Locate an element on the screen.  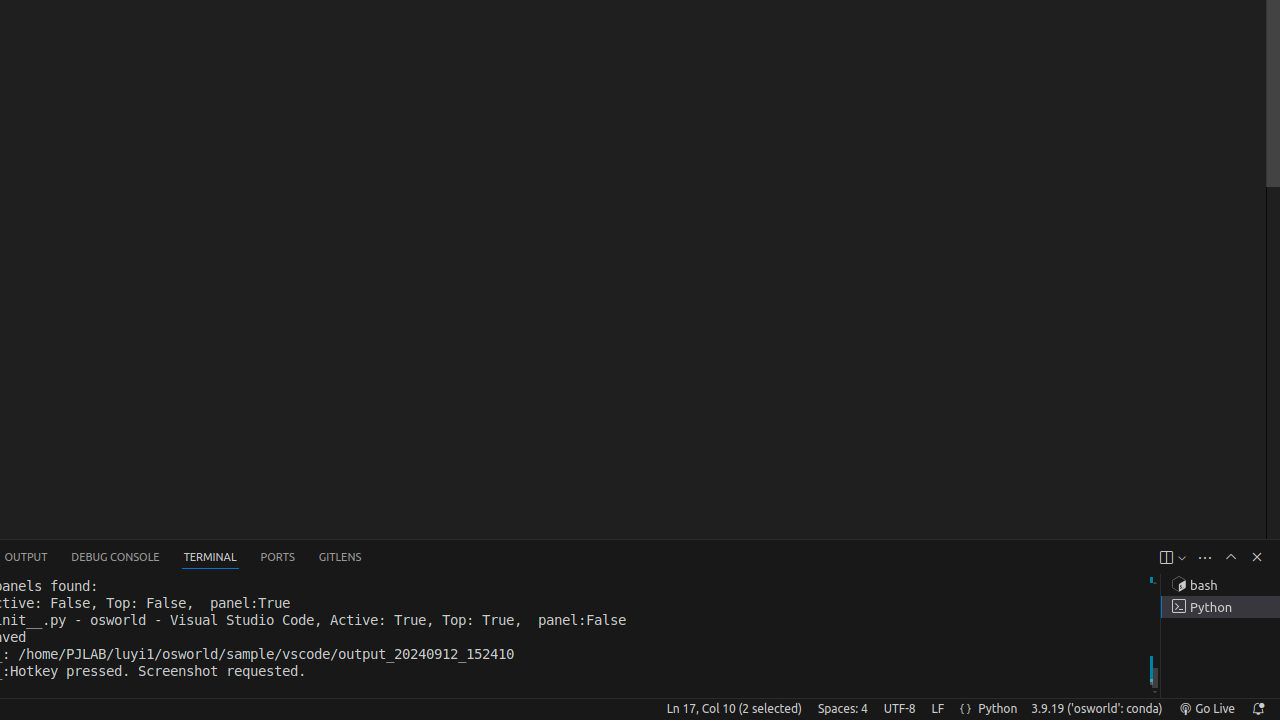
Ln 17, Col 10 (2 selected) is located at coordinates (734, 709).